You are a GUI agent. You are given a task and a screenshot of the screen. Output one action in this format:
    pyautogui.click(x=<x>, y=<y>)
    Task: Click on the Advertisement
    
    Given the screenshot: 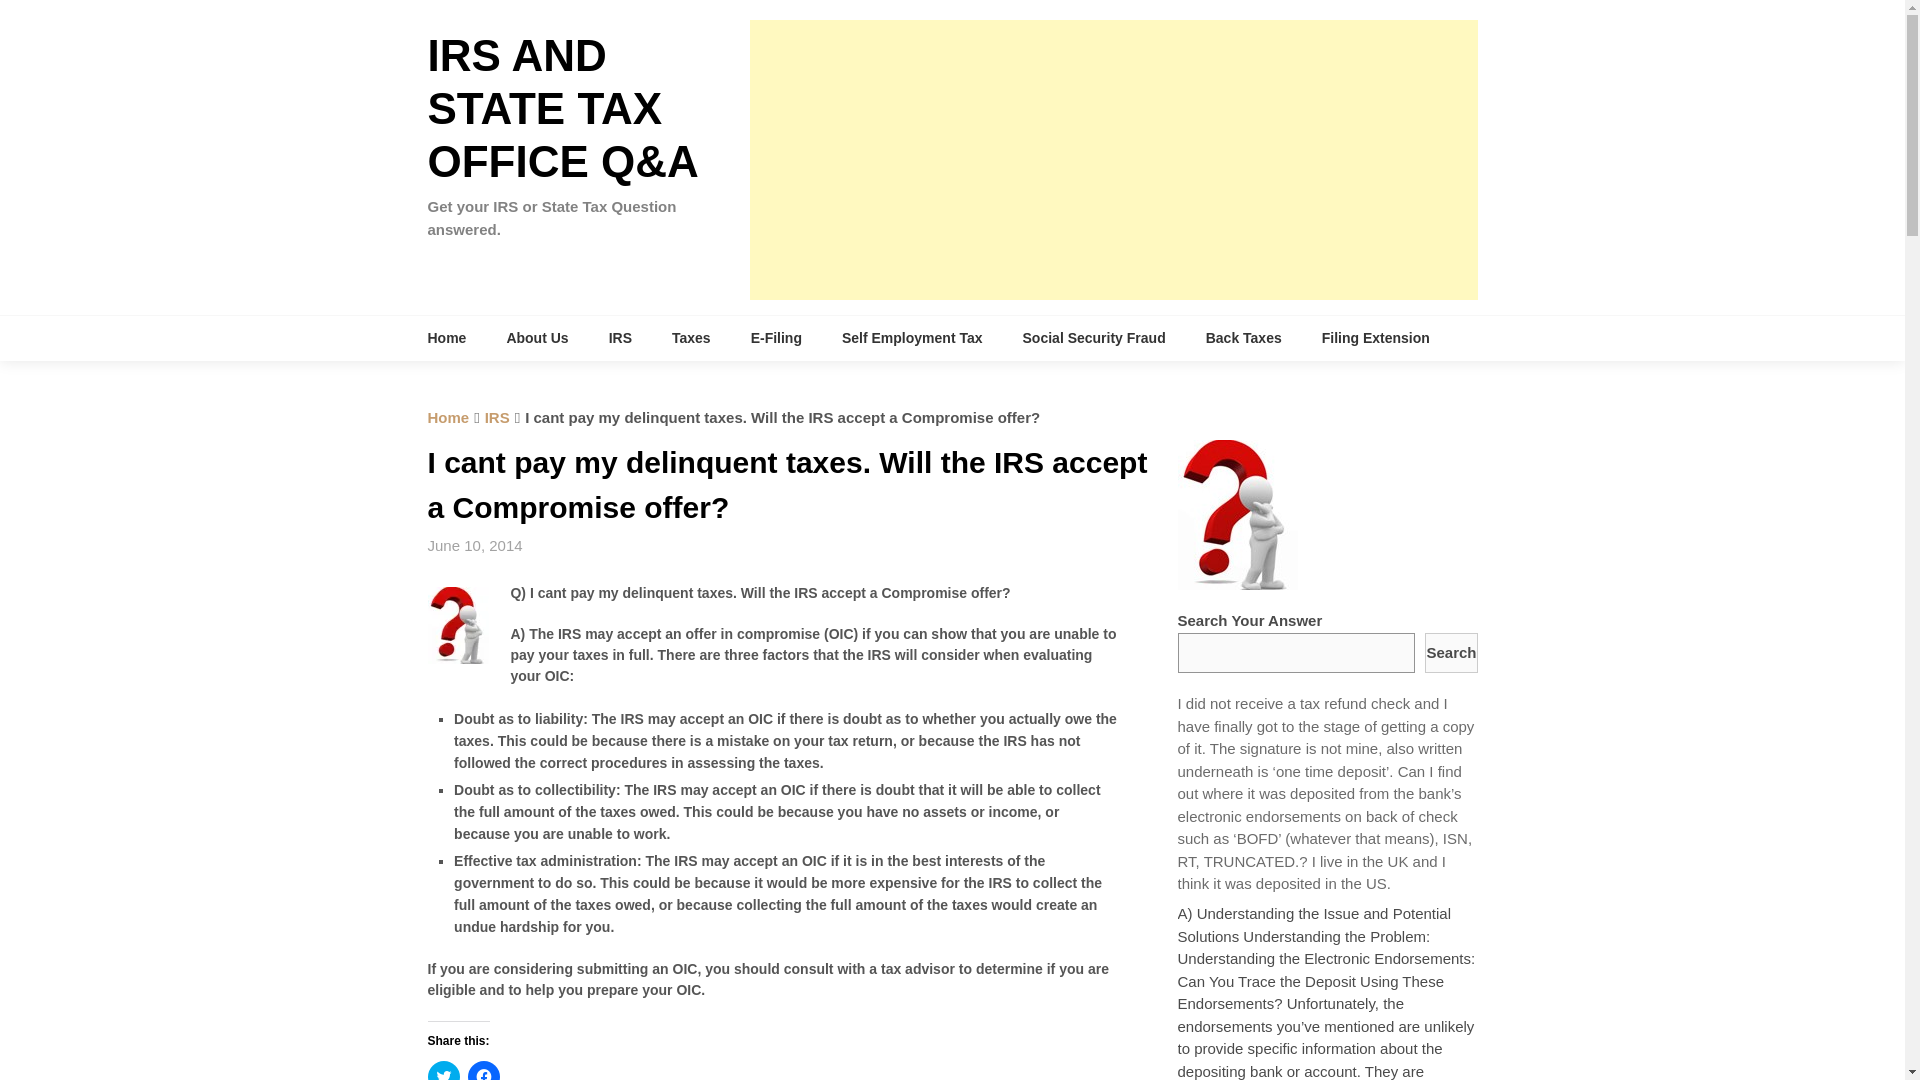 What is the action you would take?
    pyautogui.click(x=1114, y=160)
    